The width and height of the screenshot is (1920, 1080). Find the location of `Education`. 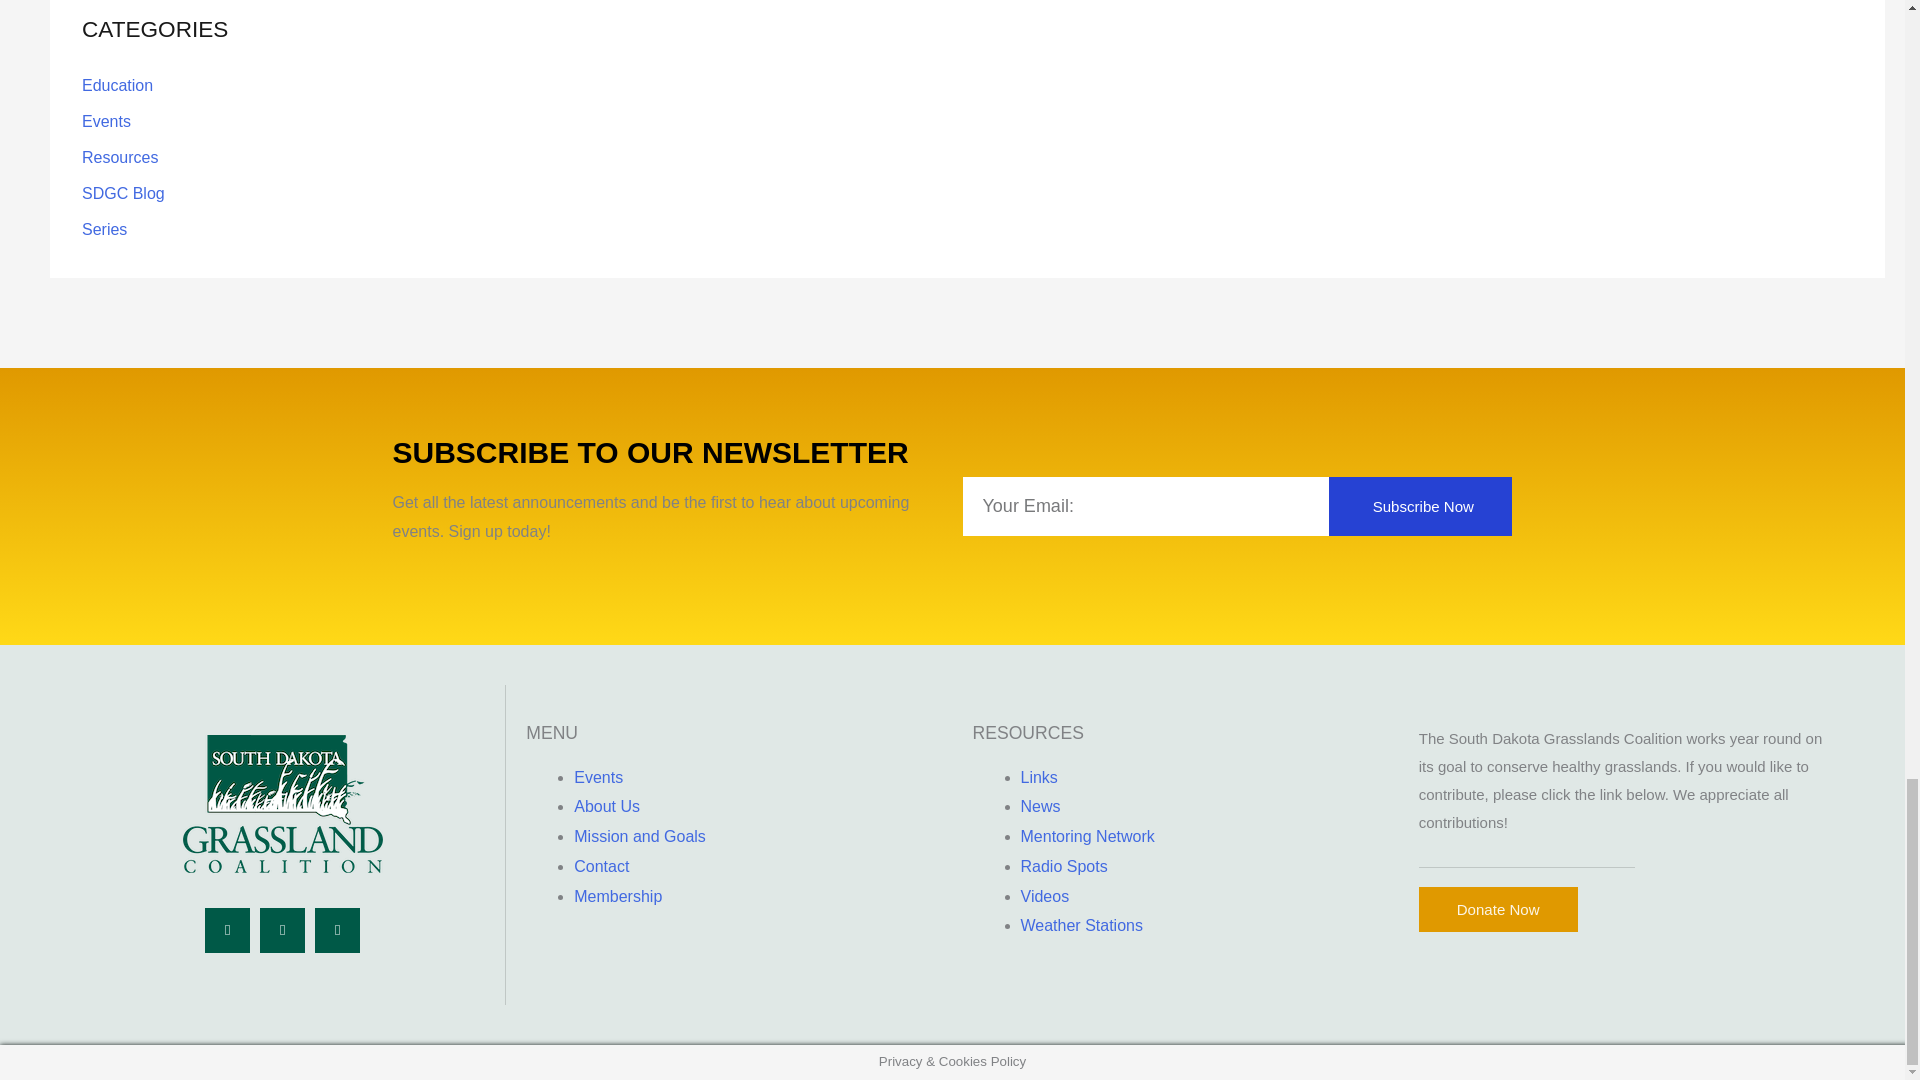

Education is located at coordinates (118, 84).